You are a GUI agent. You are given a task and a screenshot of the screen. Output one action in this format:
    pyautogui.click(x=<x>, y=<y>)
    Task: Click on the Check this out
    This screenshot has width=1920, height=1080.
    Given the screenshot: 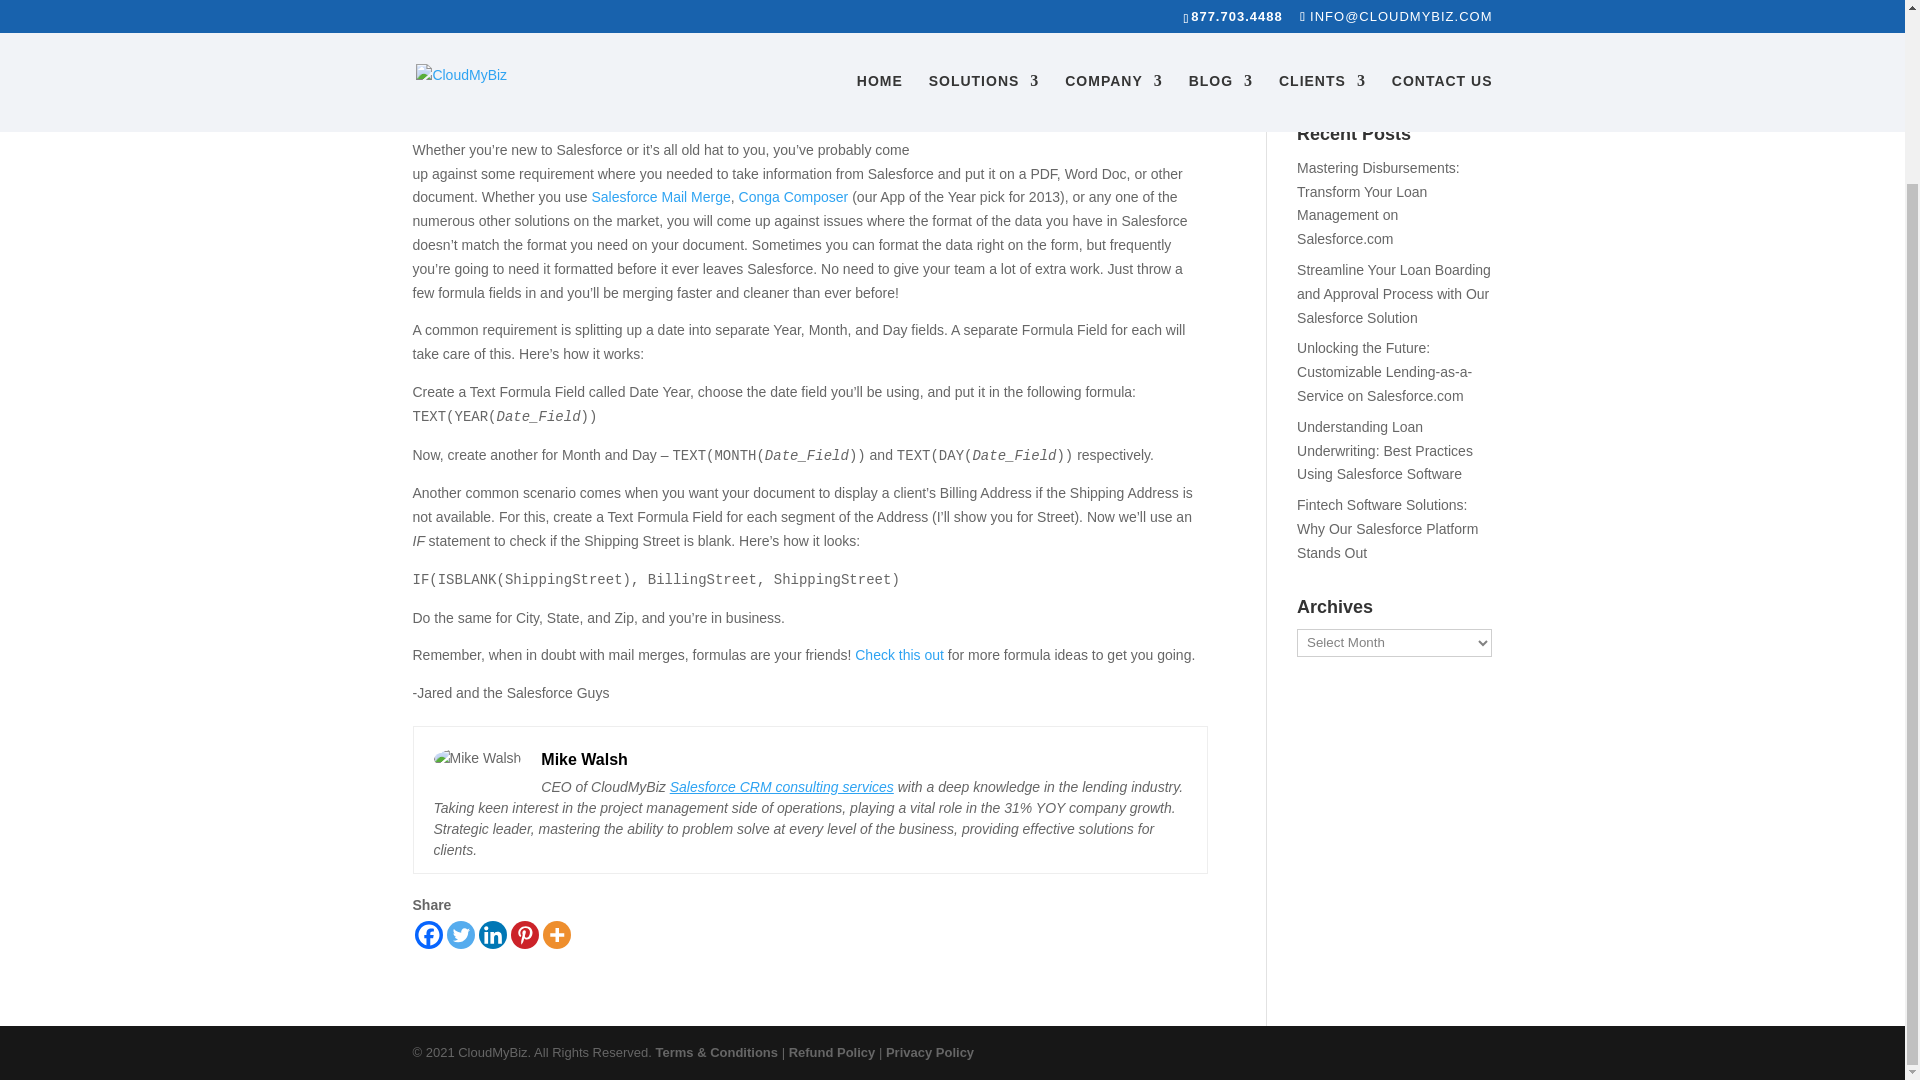 What is the action you would take?
    pyautogui.click(x=899, y=654)
    